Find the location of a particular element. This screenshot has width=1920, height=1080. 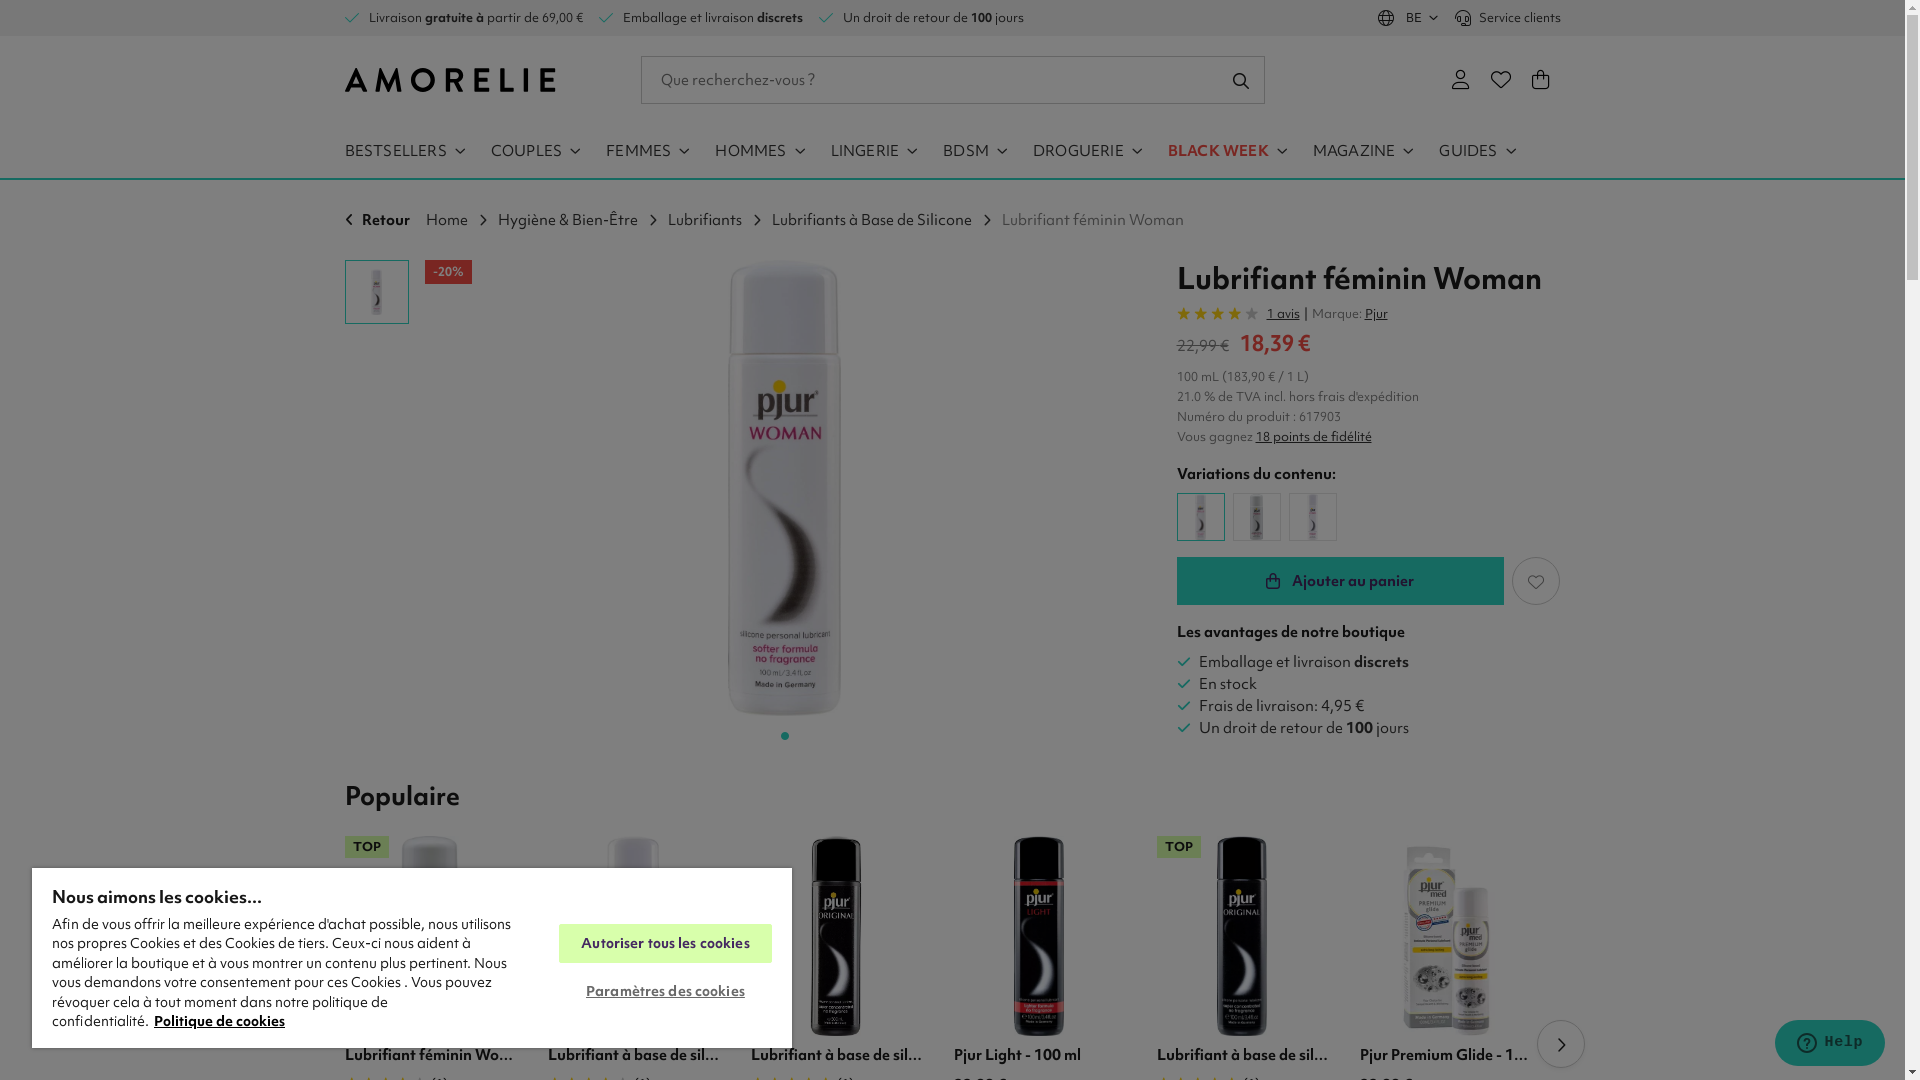

Home is located at coordinates (460, 220).